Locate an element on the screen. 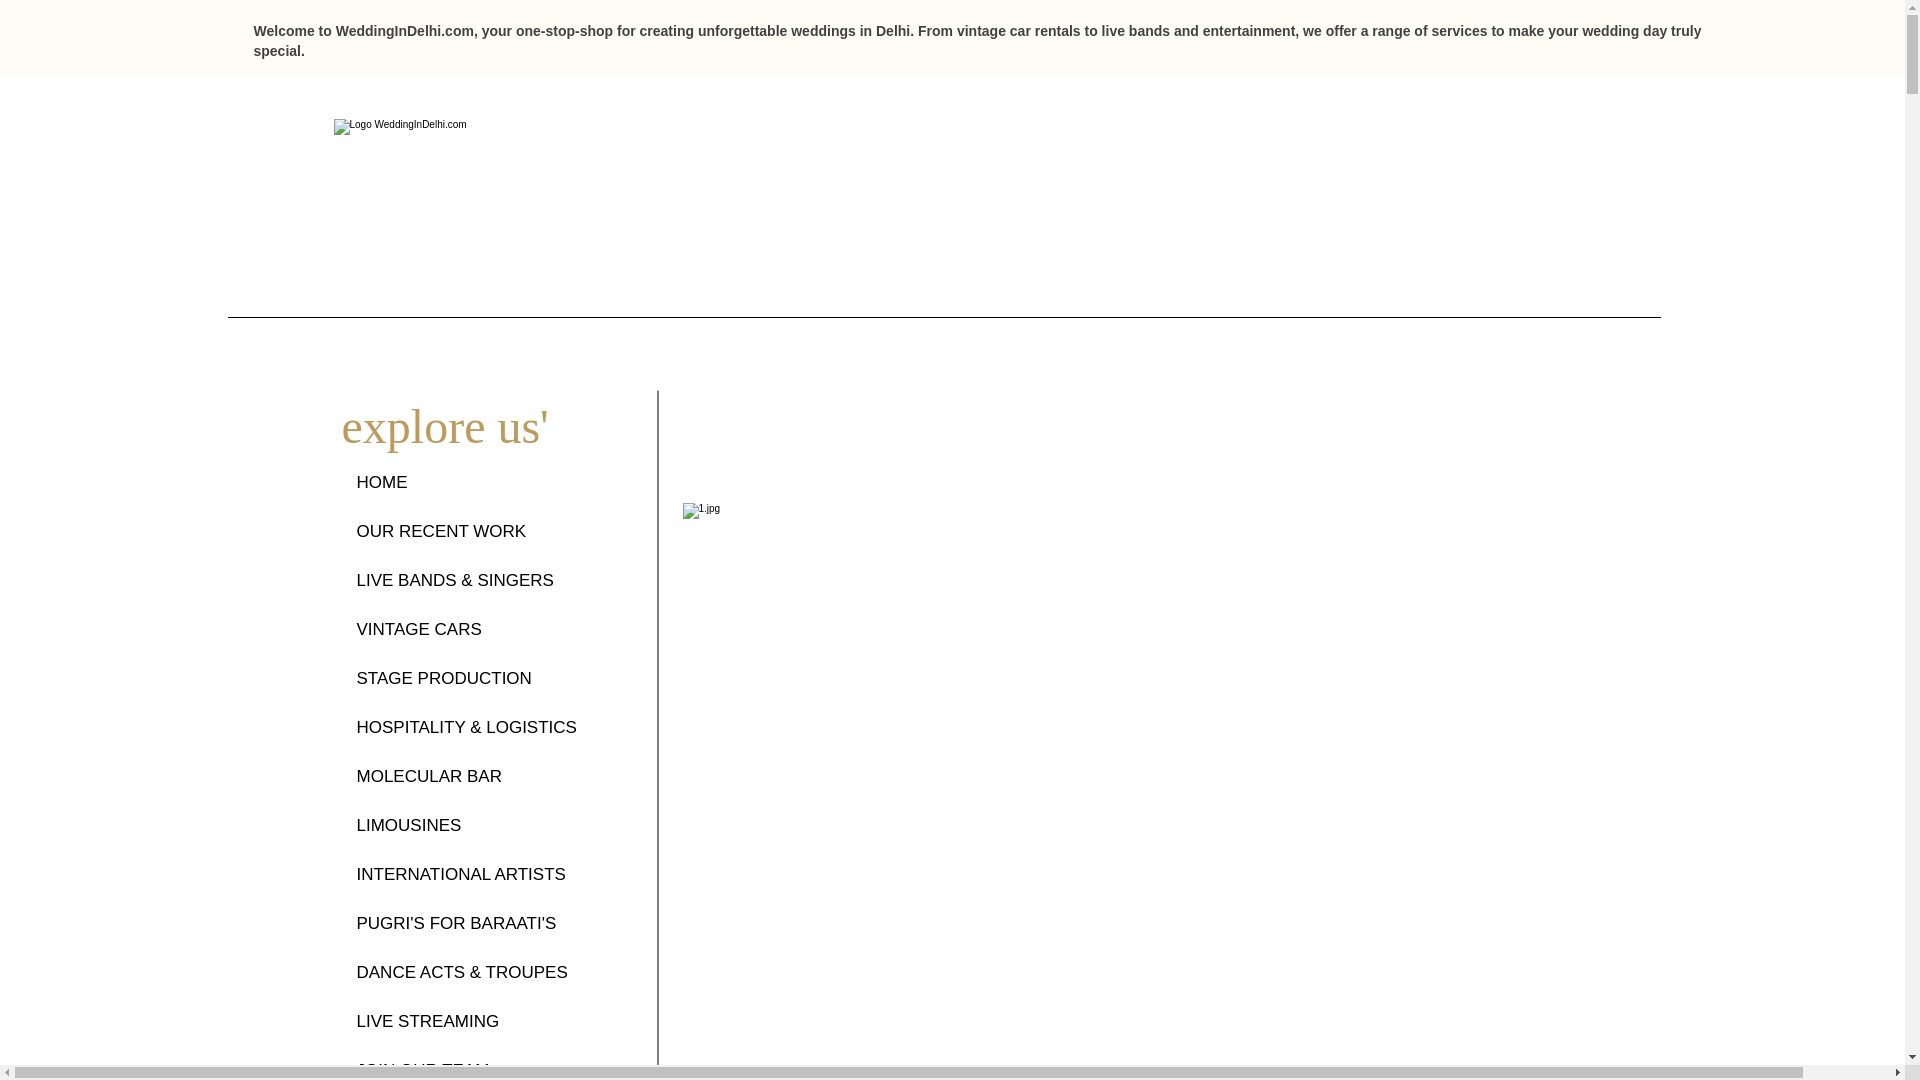  VINTAGE CARS is located at coordinates (488, 629).